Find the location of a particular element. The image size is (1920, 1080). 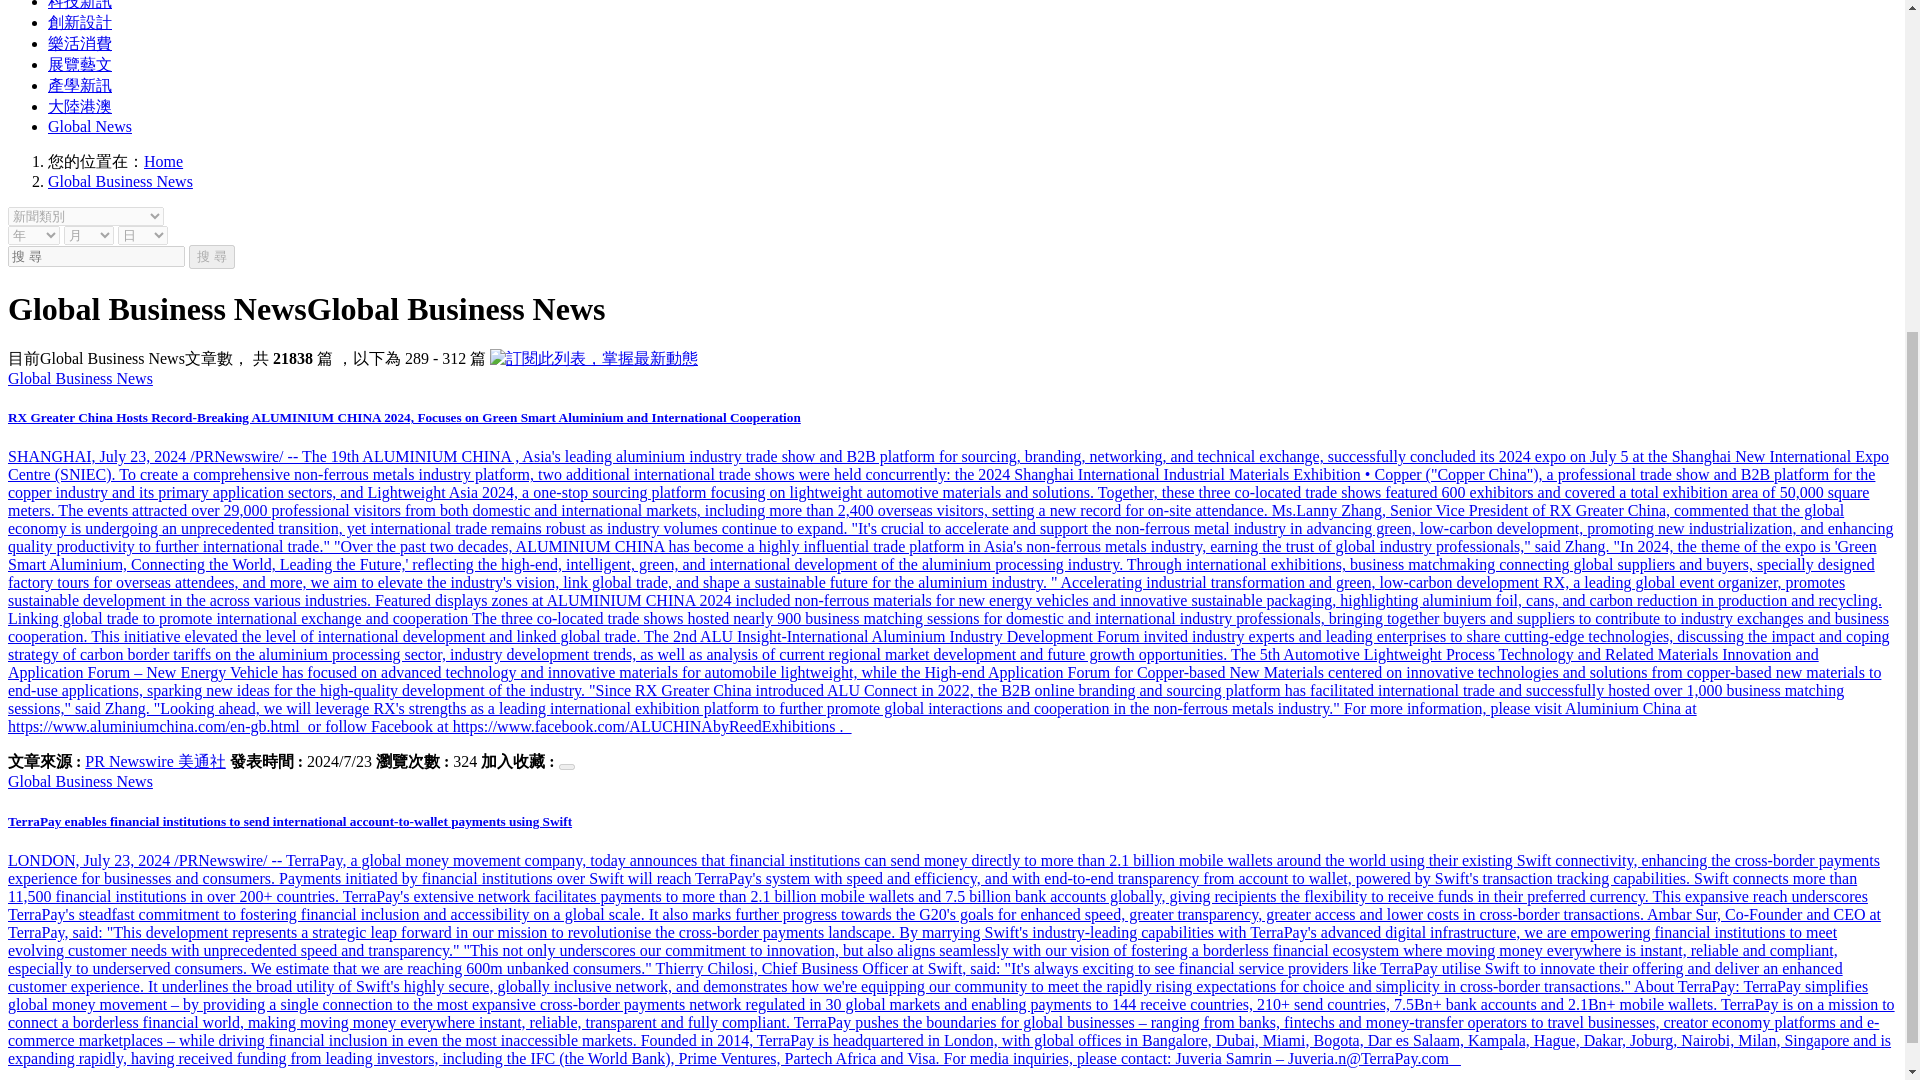

Home is located at coordinates (163, 161).